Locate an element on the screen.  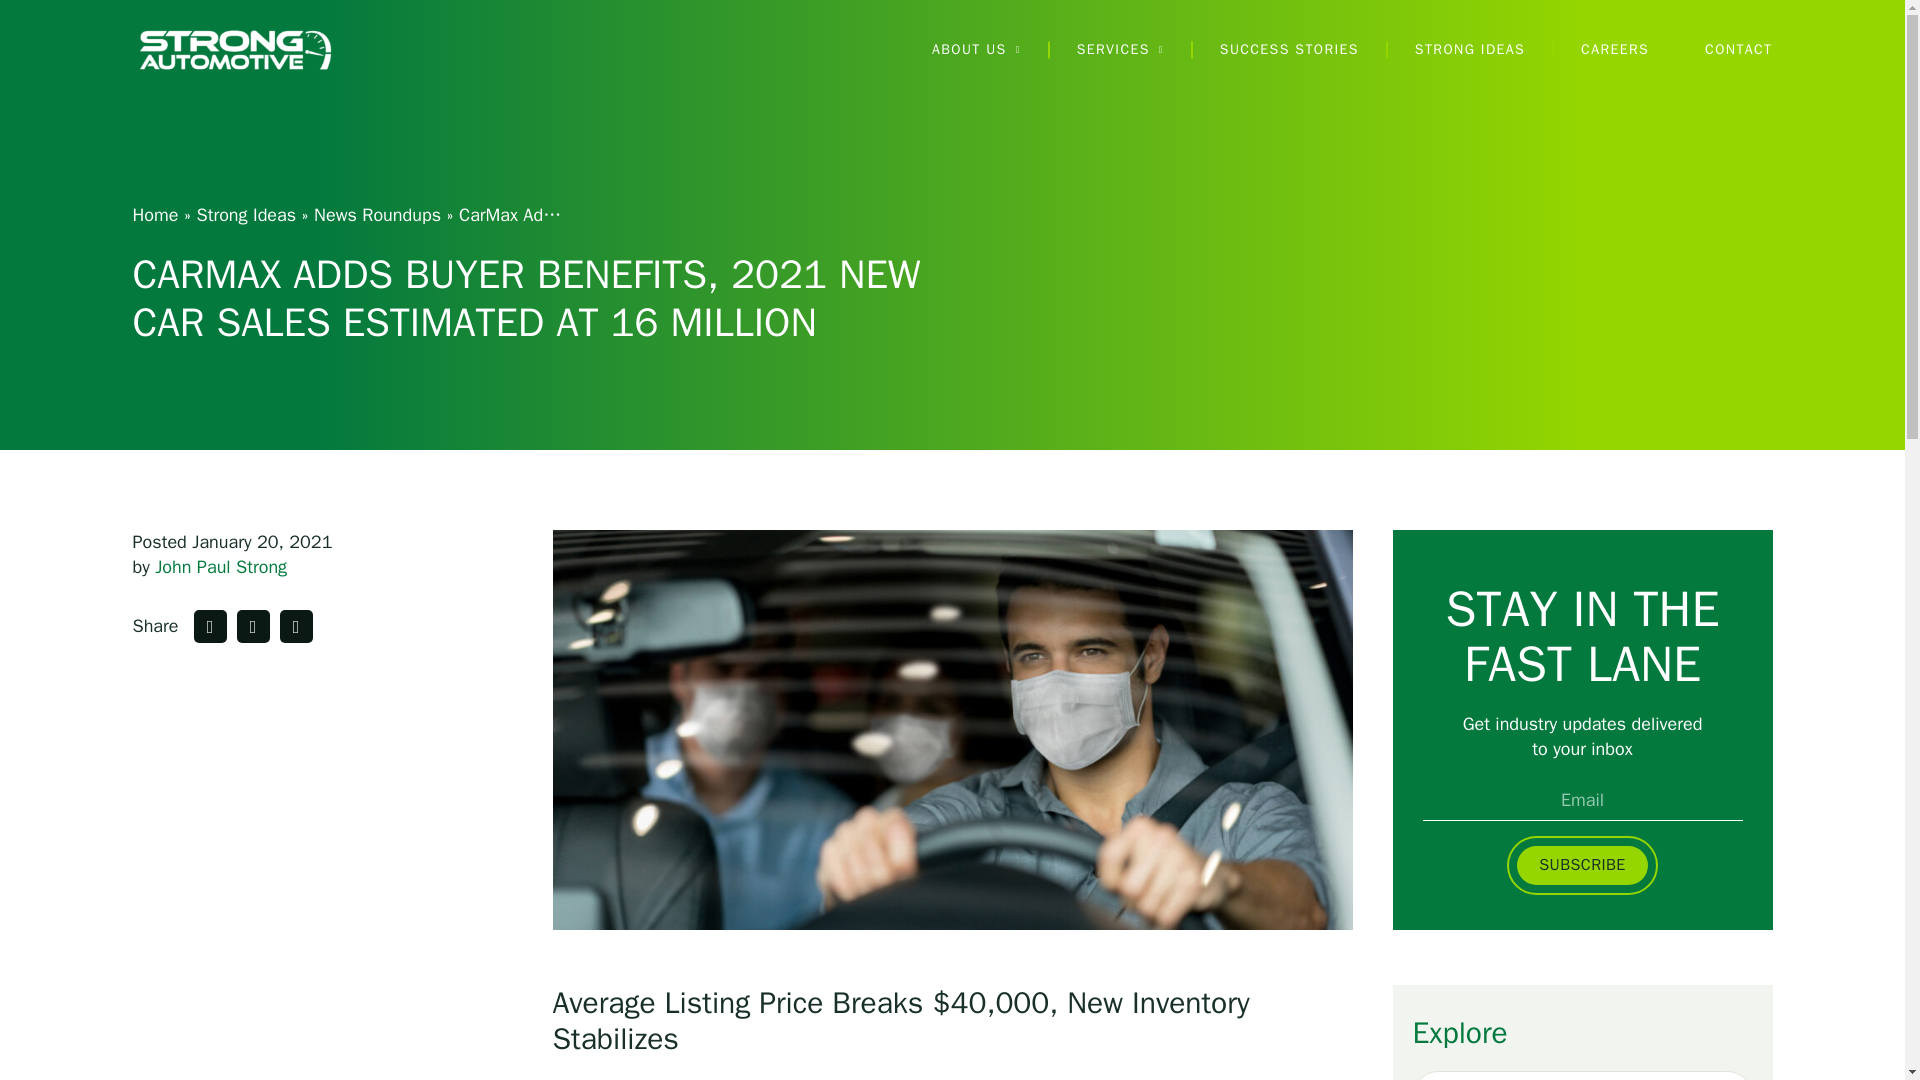
CONTACT is located at coordinates (1738, 50).